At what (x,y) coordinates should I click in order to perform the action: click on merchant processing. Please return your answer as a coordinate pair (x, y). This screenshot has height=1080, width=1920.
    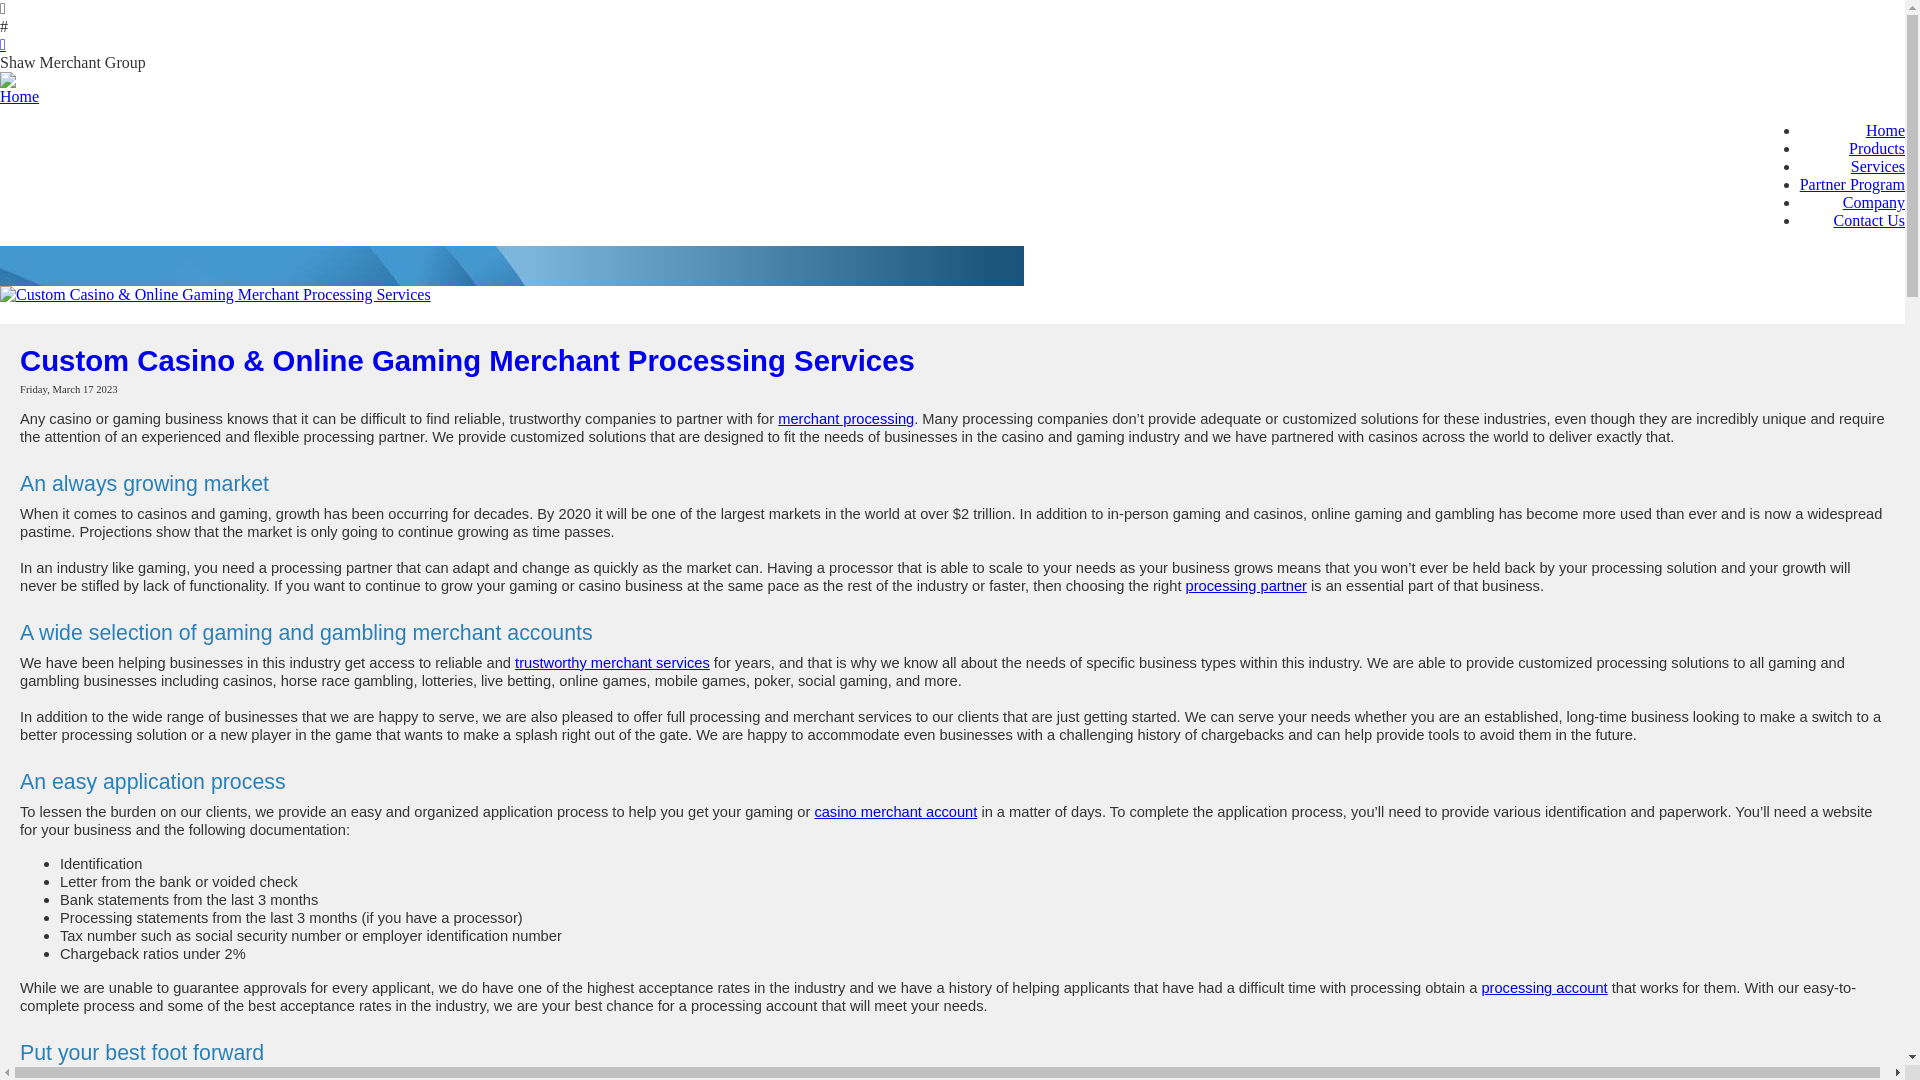
    Looking at the image, I should click on (845, 418).